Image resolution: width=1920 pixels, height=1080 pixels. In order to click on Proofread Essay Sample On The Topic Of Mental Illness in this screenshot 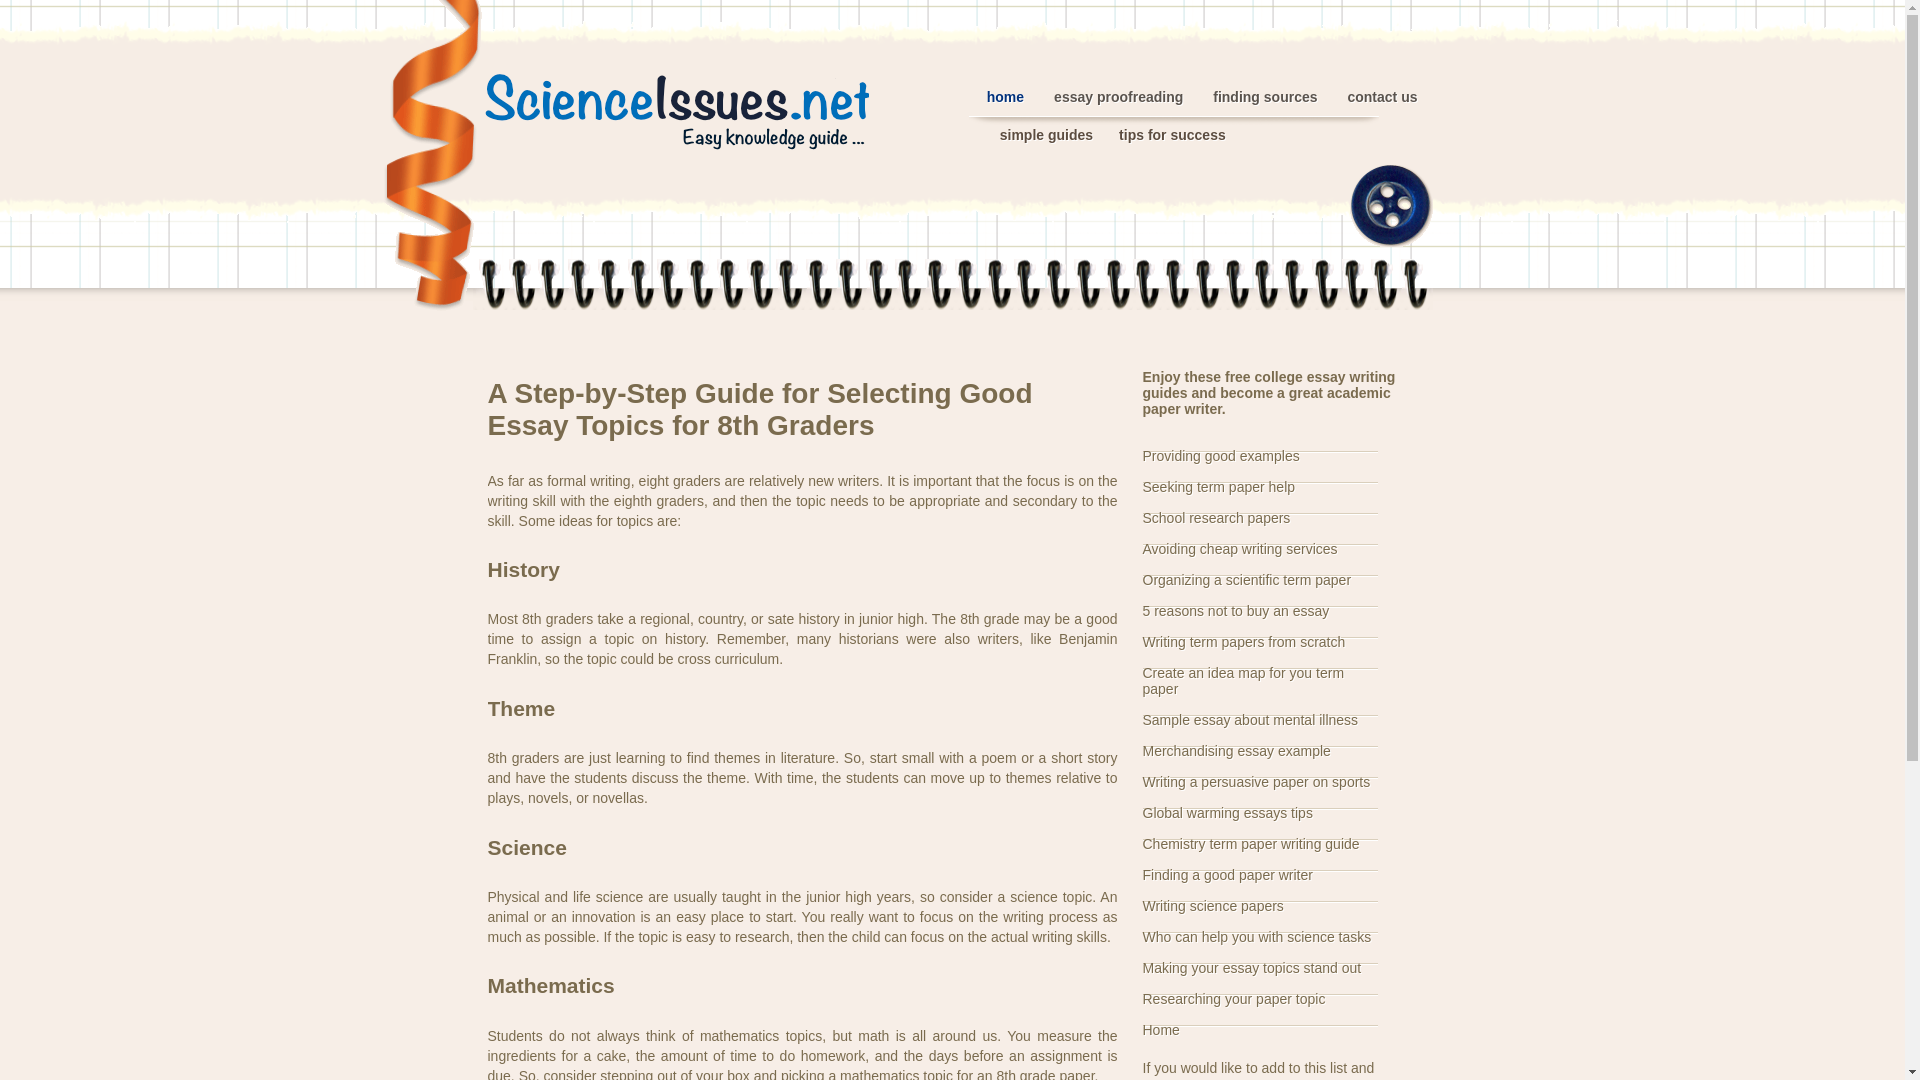, I will do `click(1250, 719)`.